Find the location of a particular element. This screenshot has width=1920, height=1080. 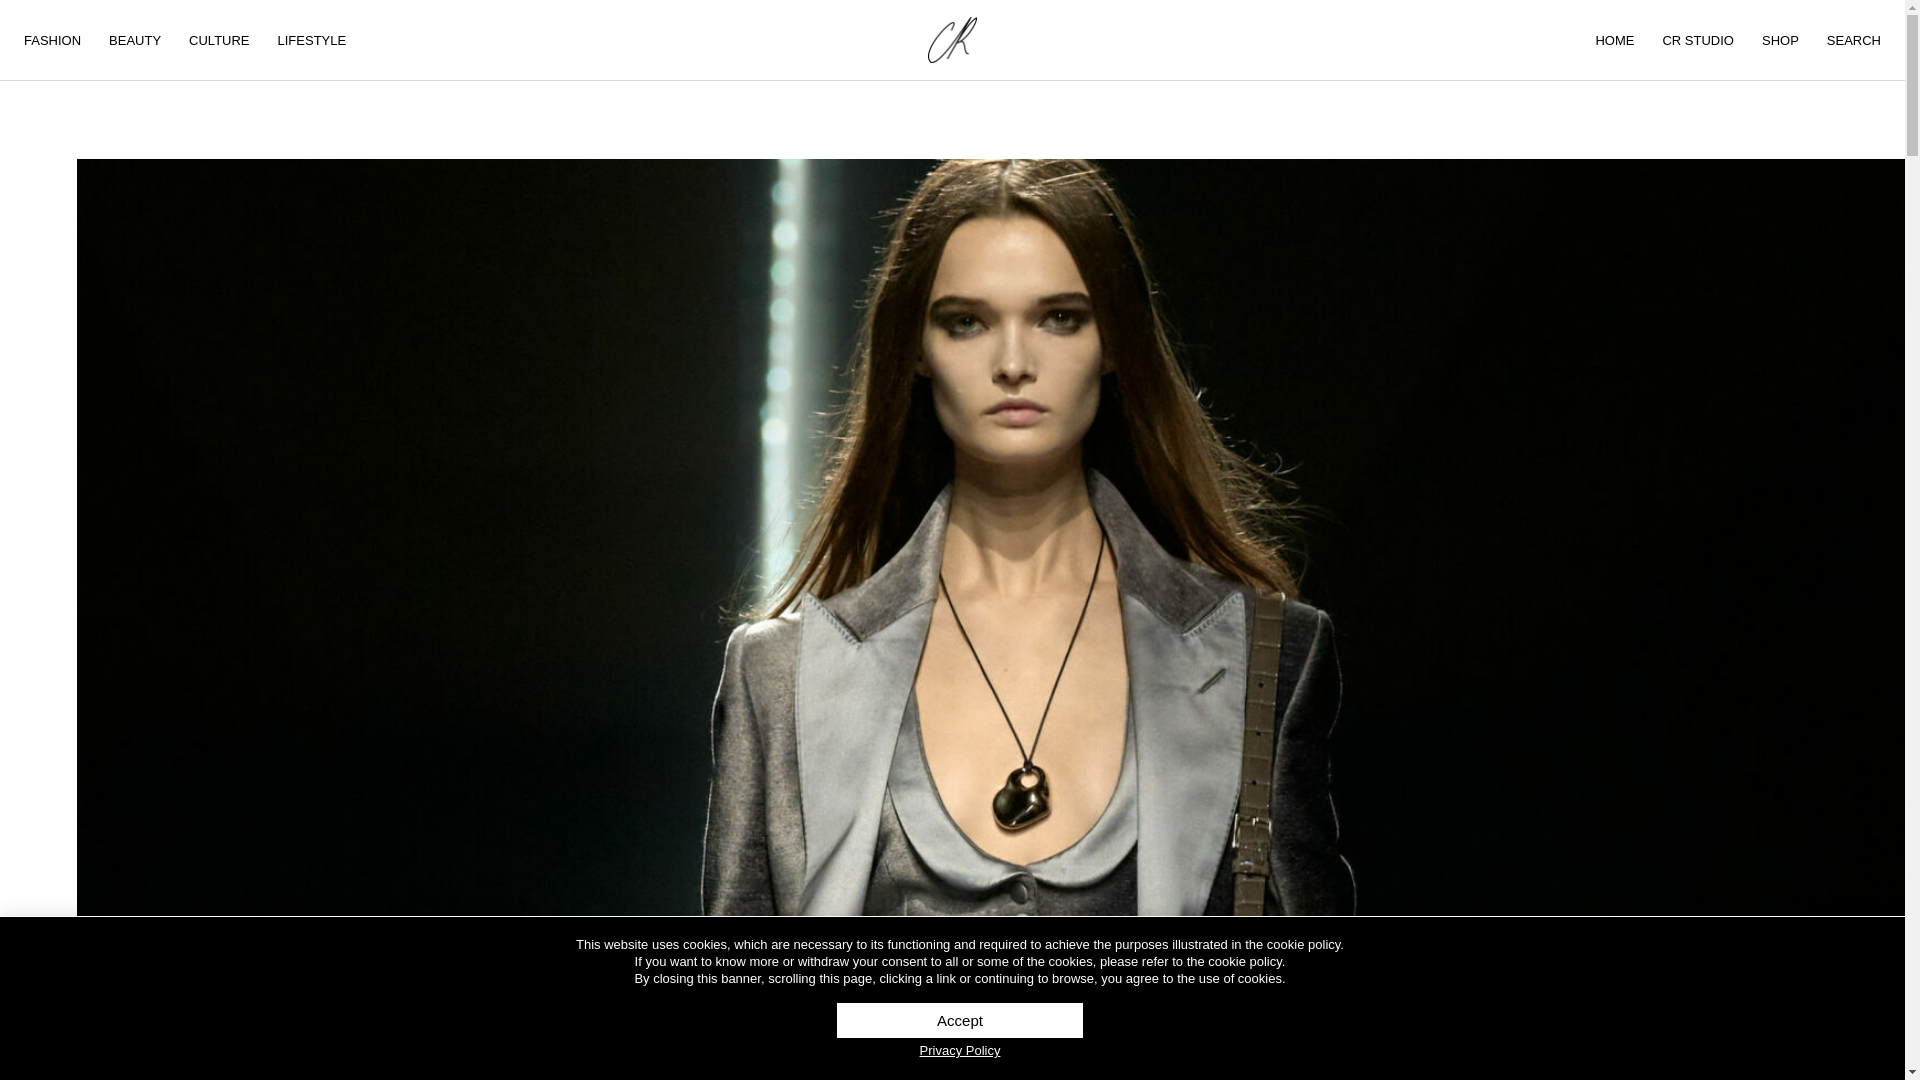

BEAUTY is located at coordinates (134, 40).